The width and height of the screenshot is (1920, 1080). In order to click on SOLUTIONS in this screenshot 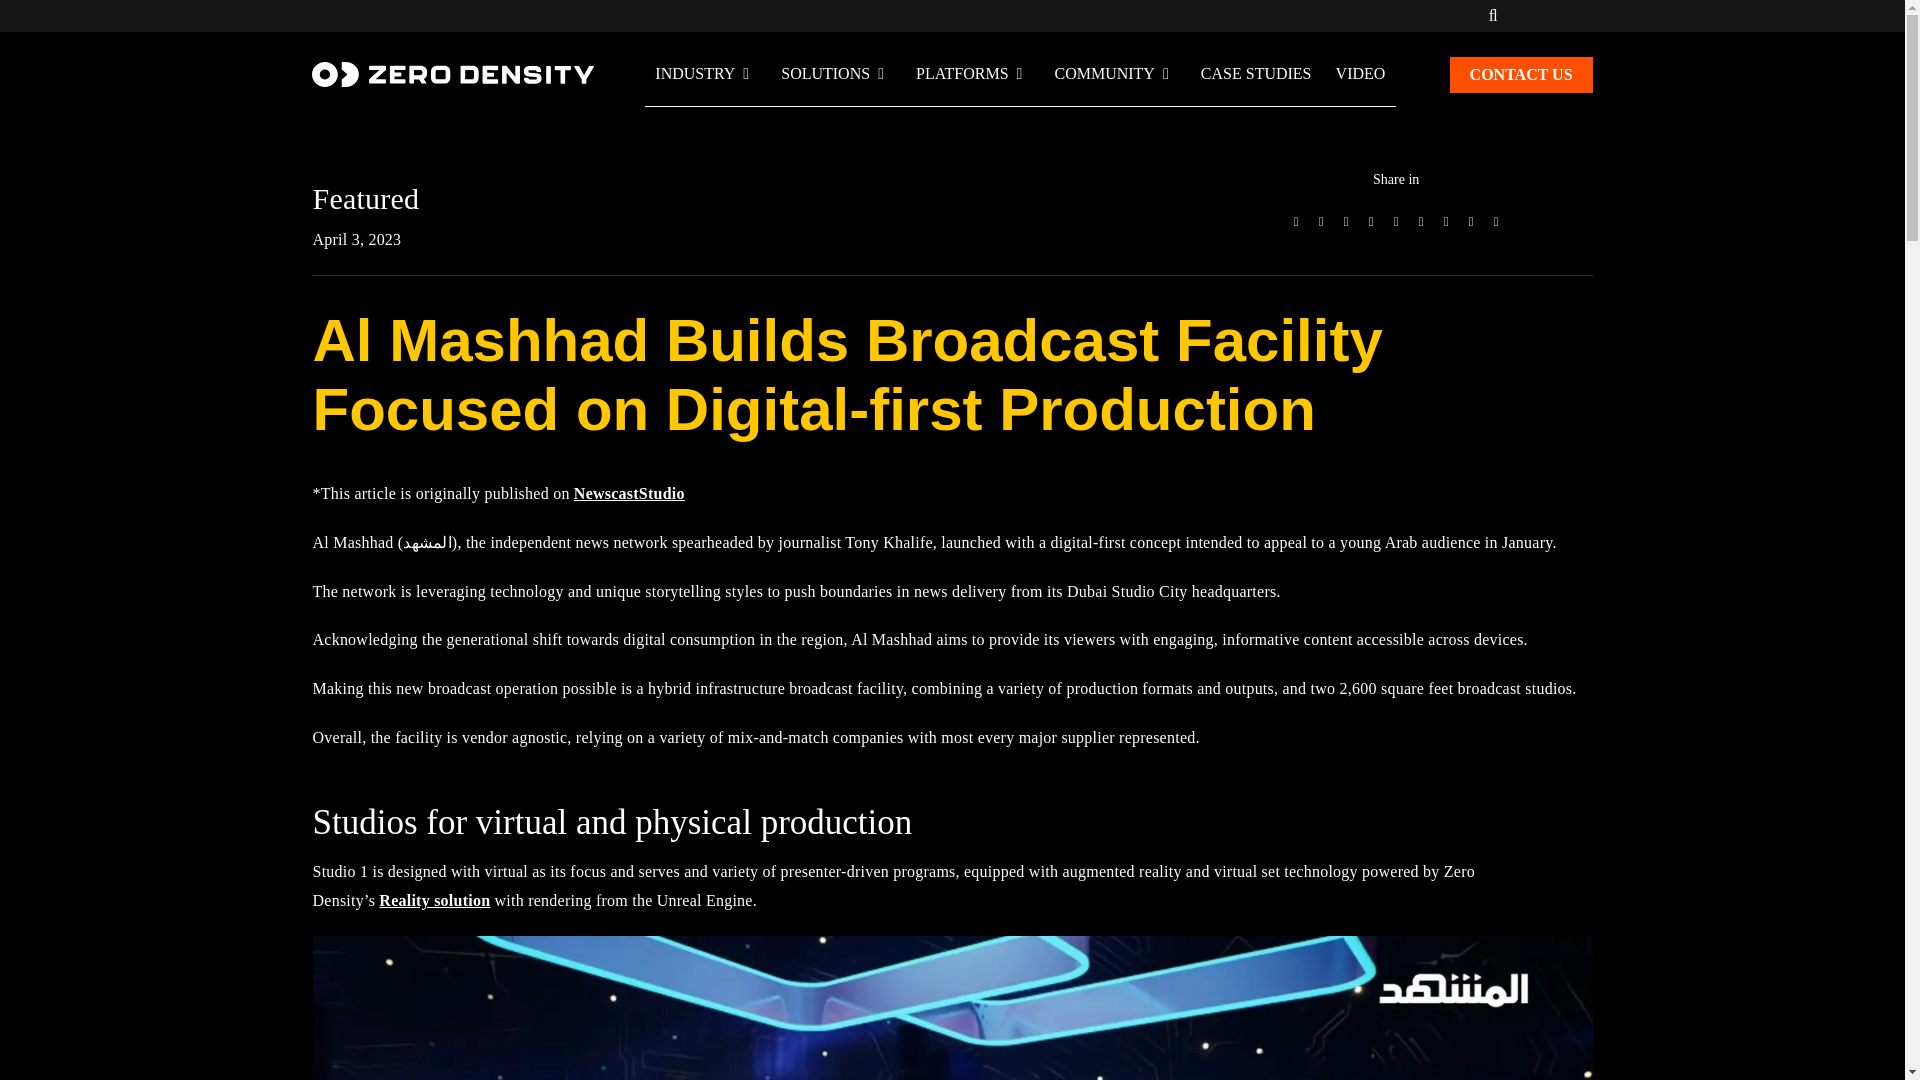, I will do `click(836, 74)`.